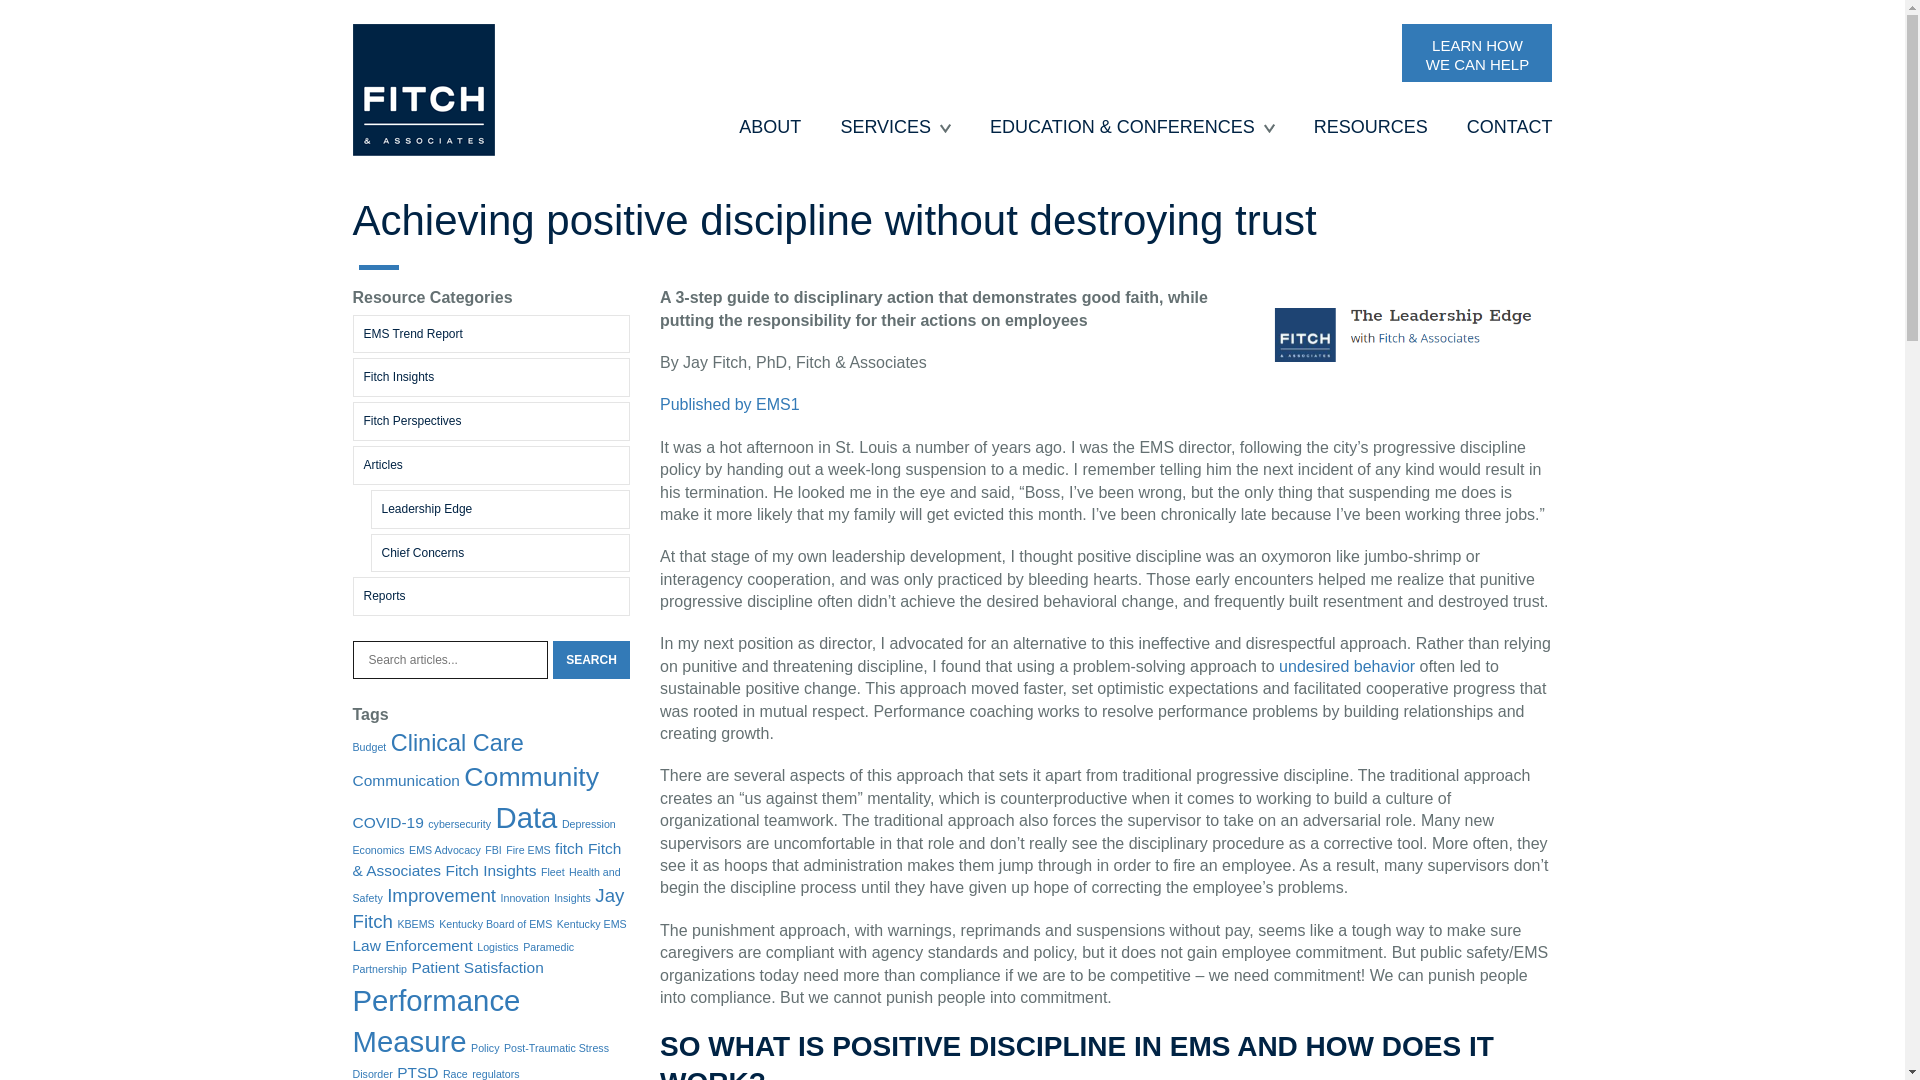 Image resolution: width=1920 pixels, height=1080 pixels. Describe the element at coordinates (532, 776) in the screenshot. I see `Community` at that location.